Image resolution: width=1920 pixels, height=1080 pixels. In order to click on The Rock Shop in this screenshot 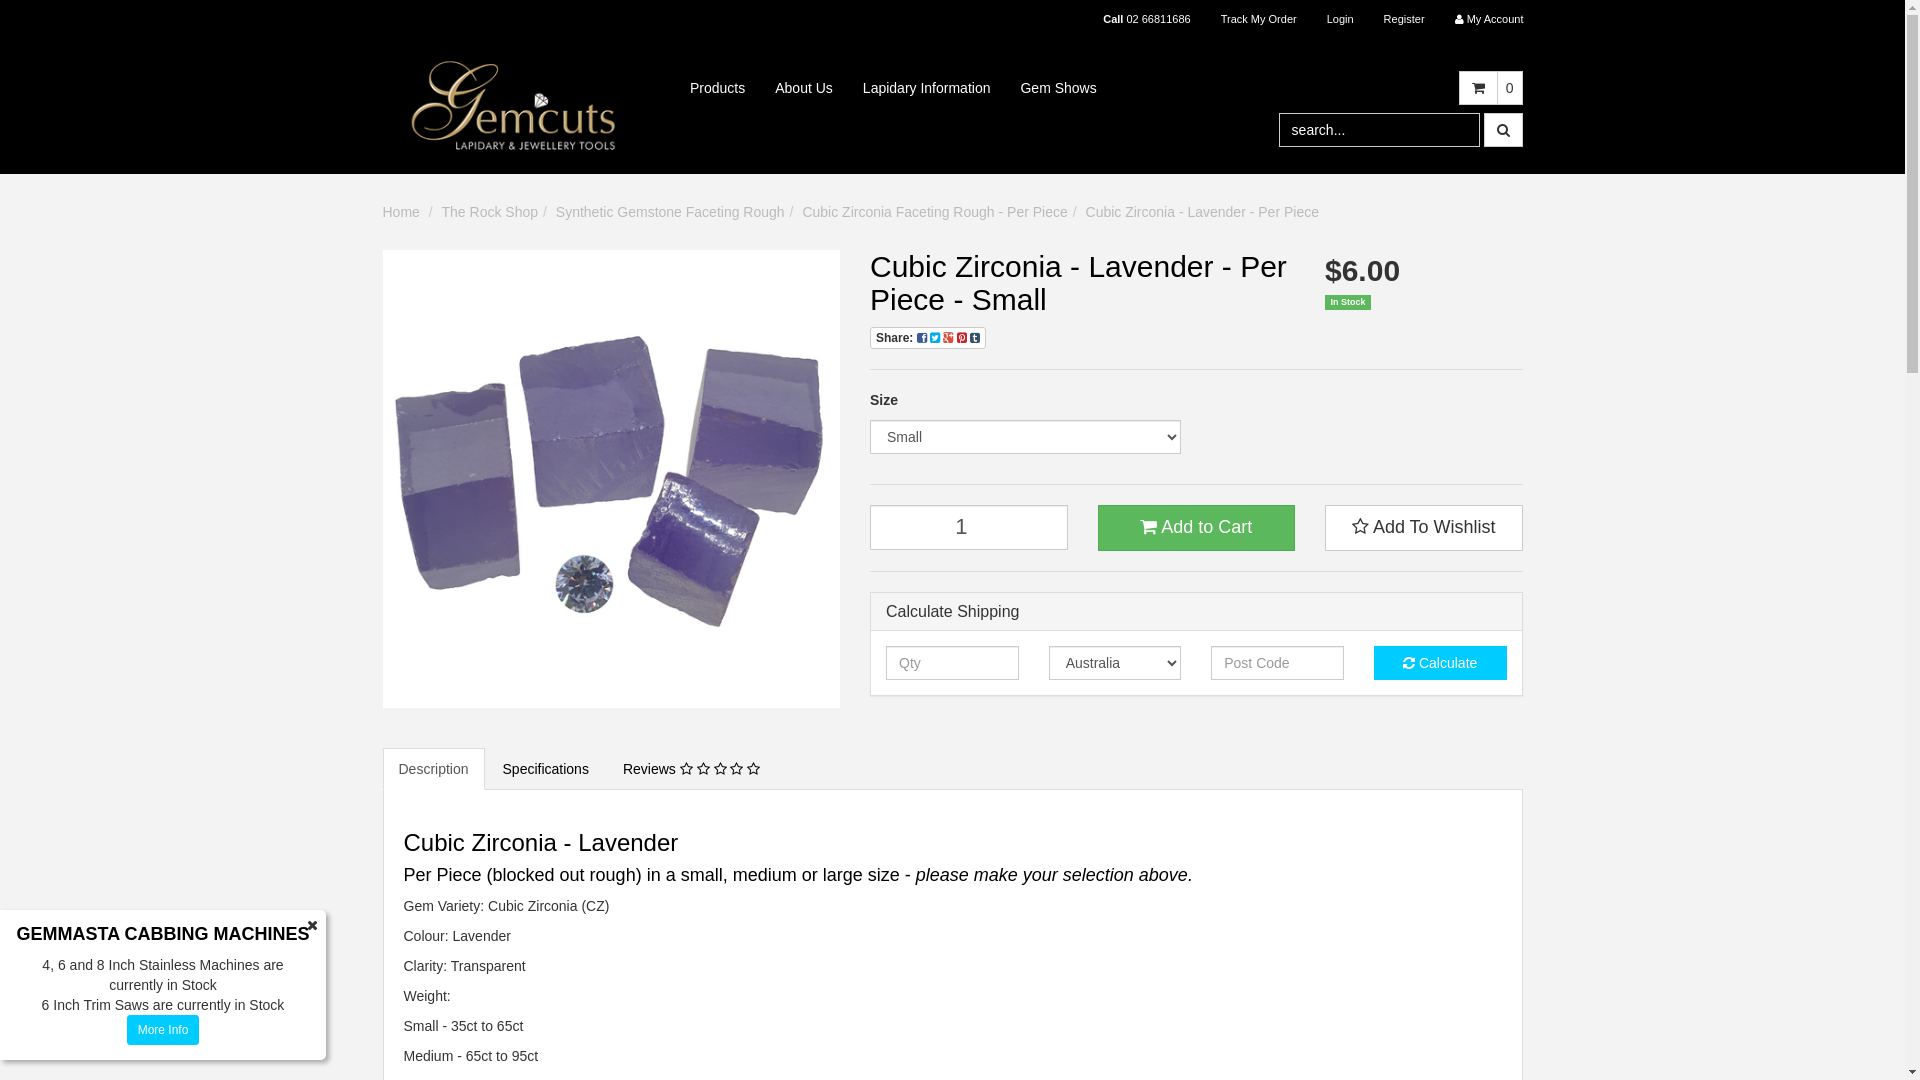, I will do `click(490, 212)`.